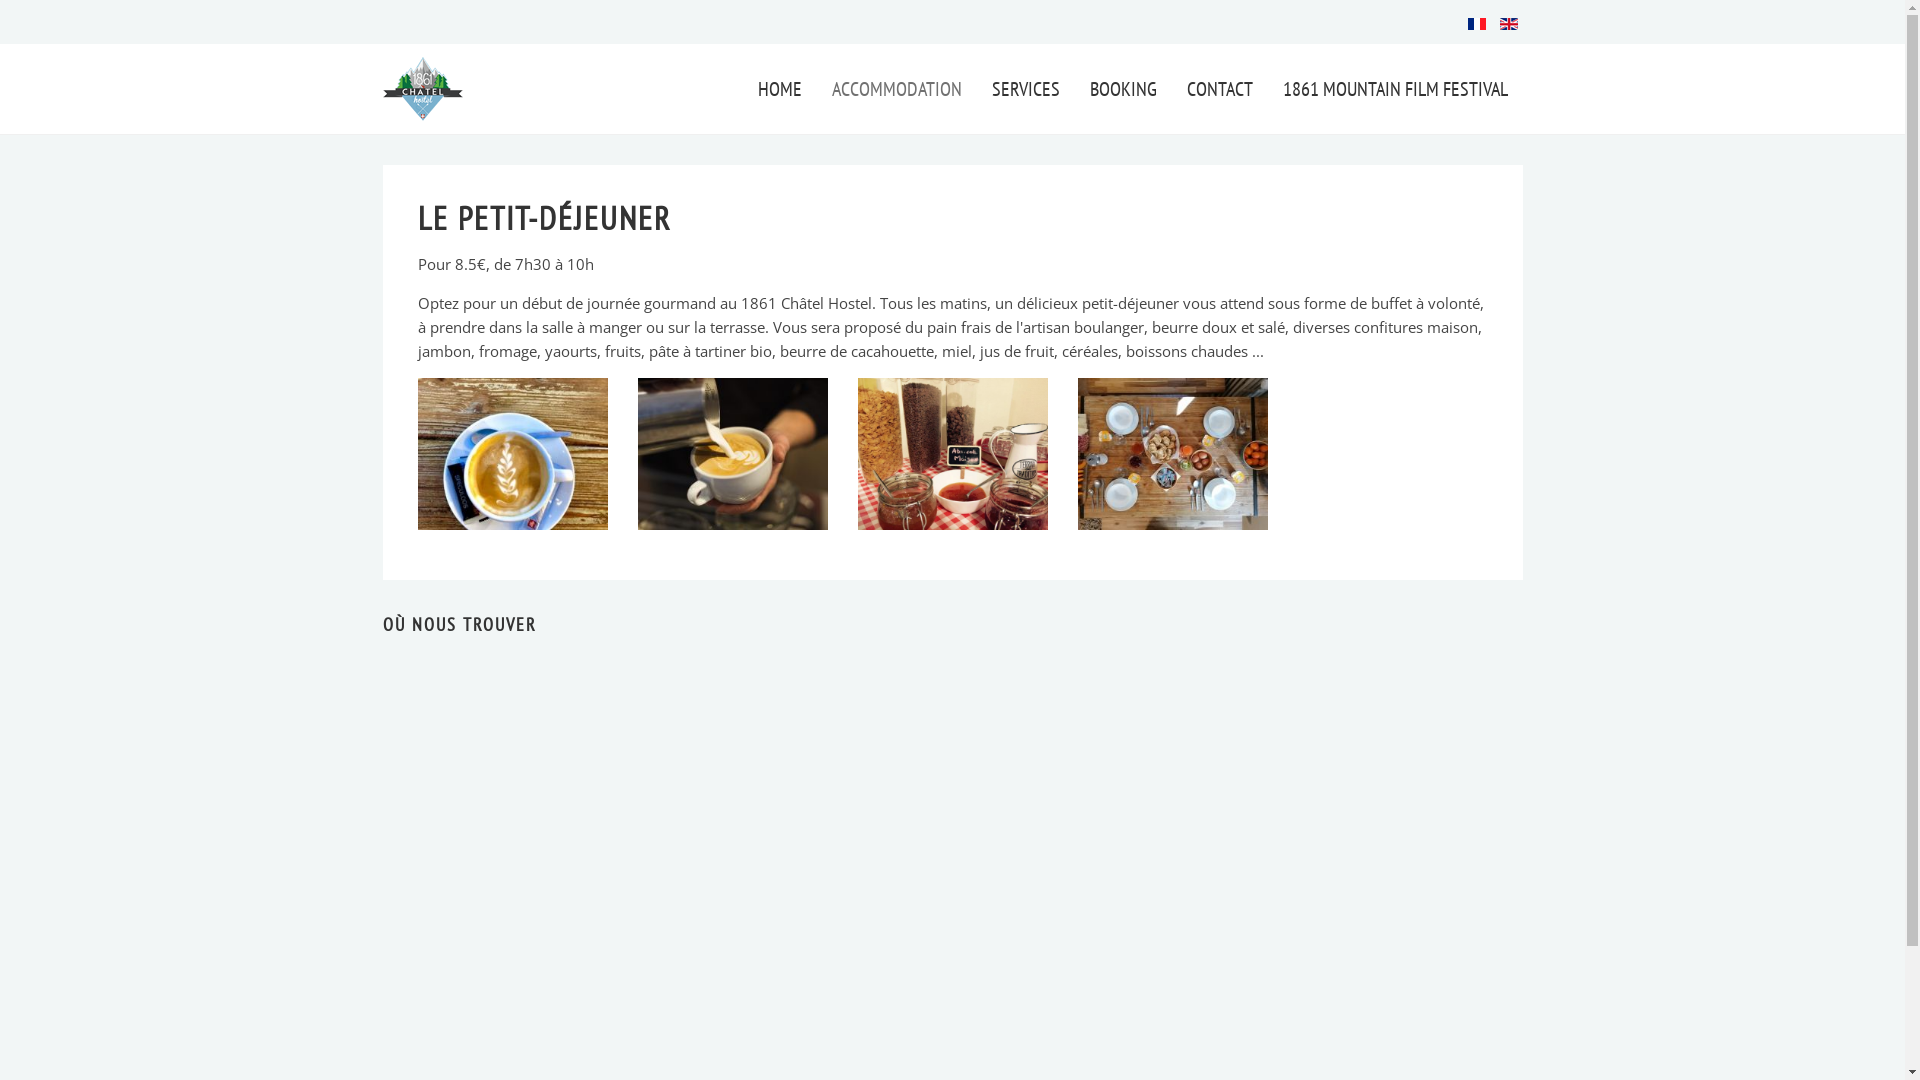  What do you see at coordinates (1025, 89) in the screenshot?
I see `SERVICES` at bounding box center [1025, 89].